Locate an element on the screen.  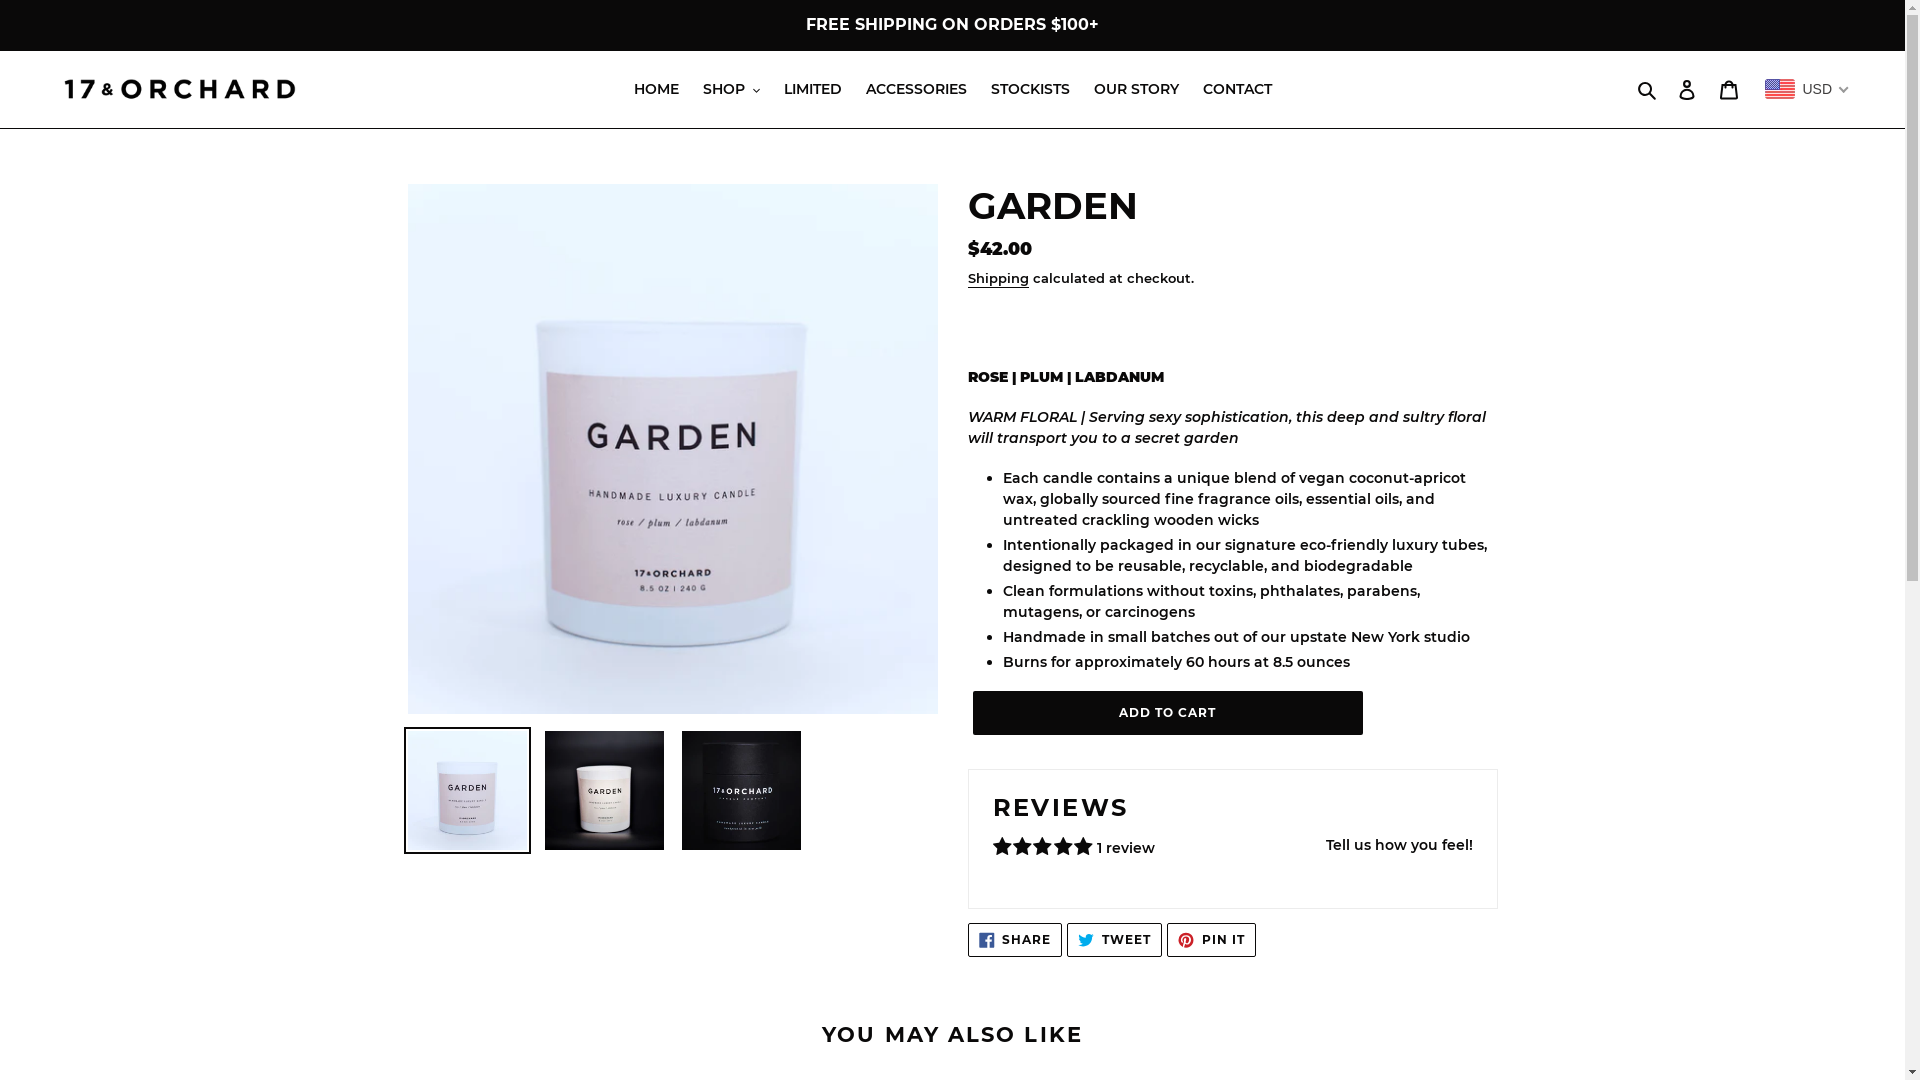
STOCKISTS is located at coordinates (1029, 90).